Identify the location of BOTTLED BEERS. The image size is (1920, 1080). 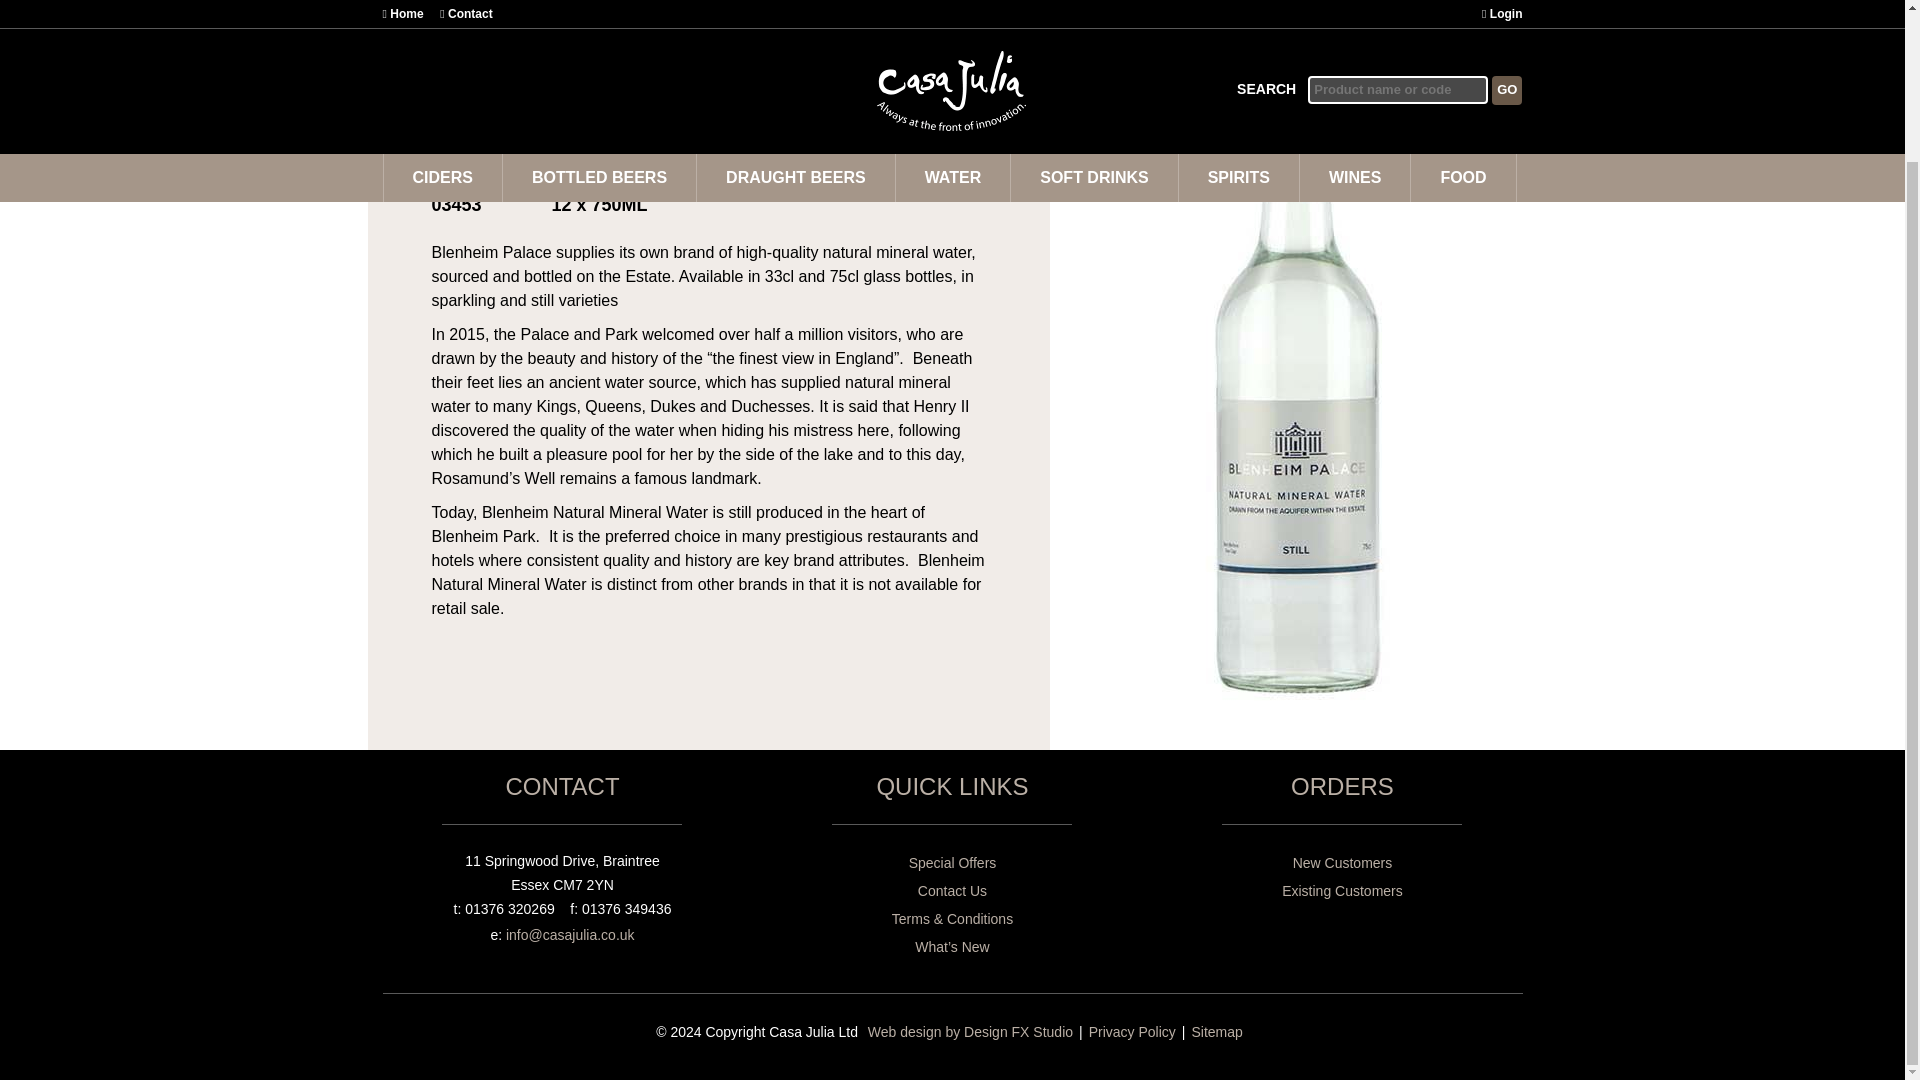
(600, 12).